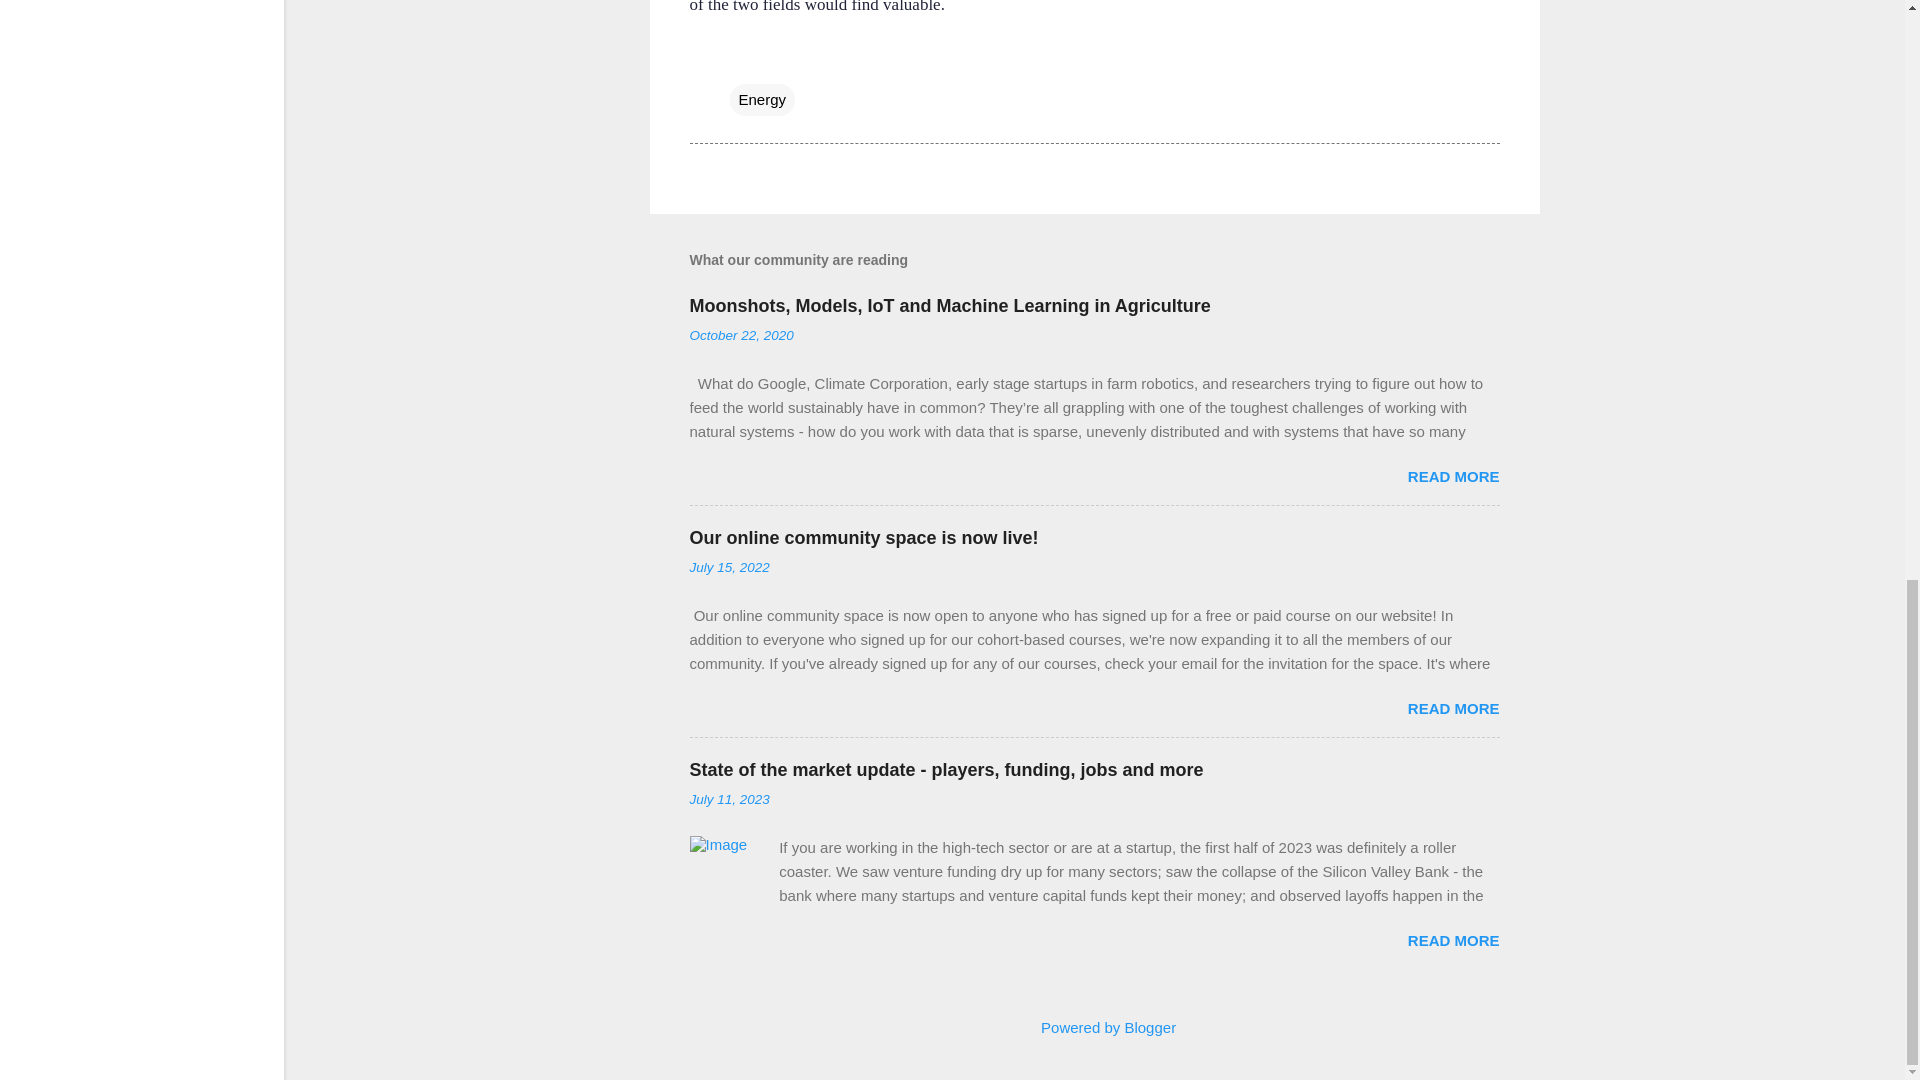 This screenshot has height=1080, width=1920. Describe the element at coordinates (1453, 708) in the screenshot. I see `READ MORE` at that location.